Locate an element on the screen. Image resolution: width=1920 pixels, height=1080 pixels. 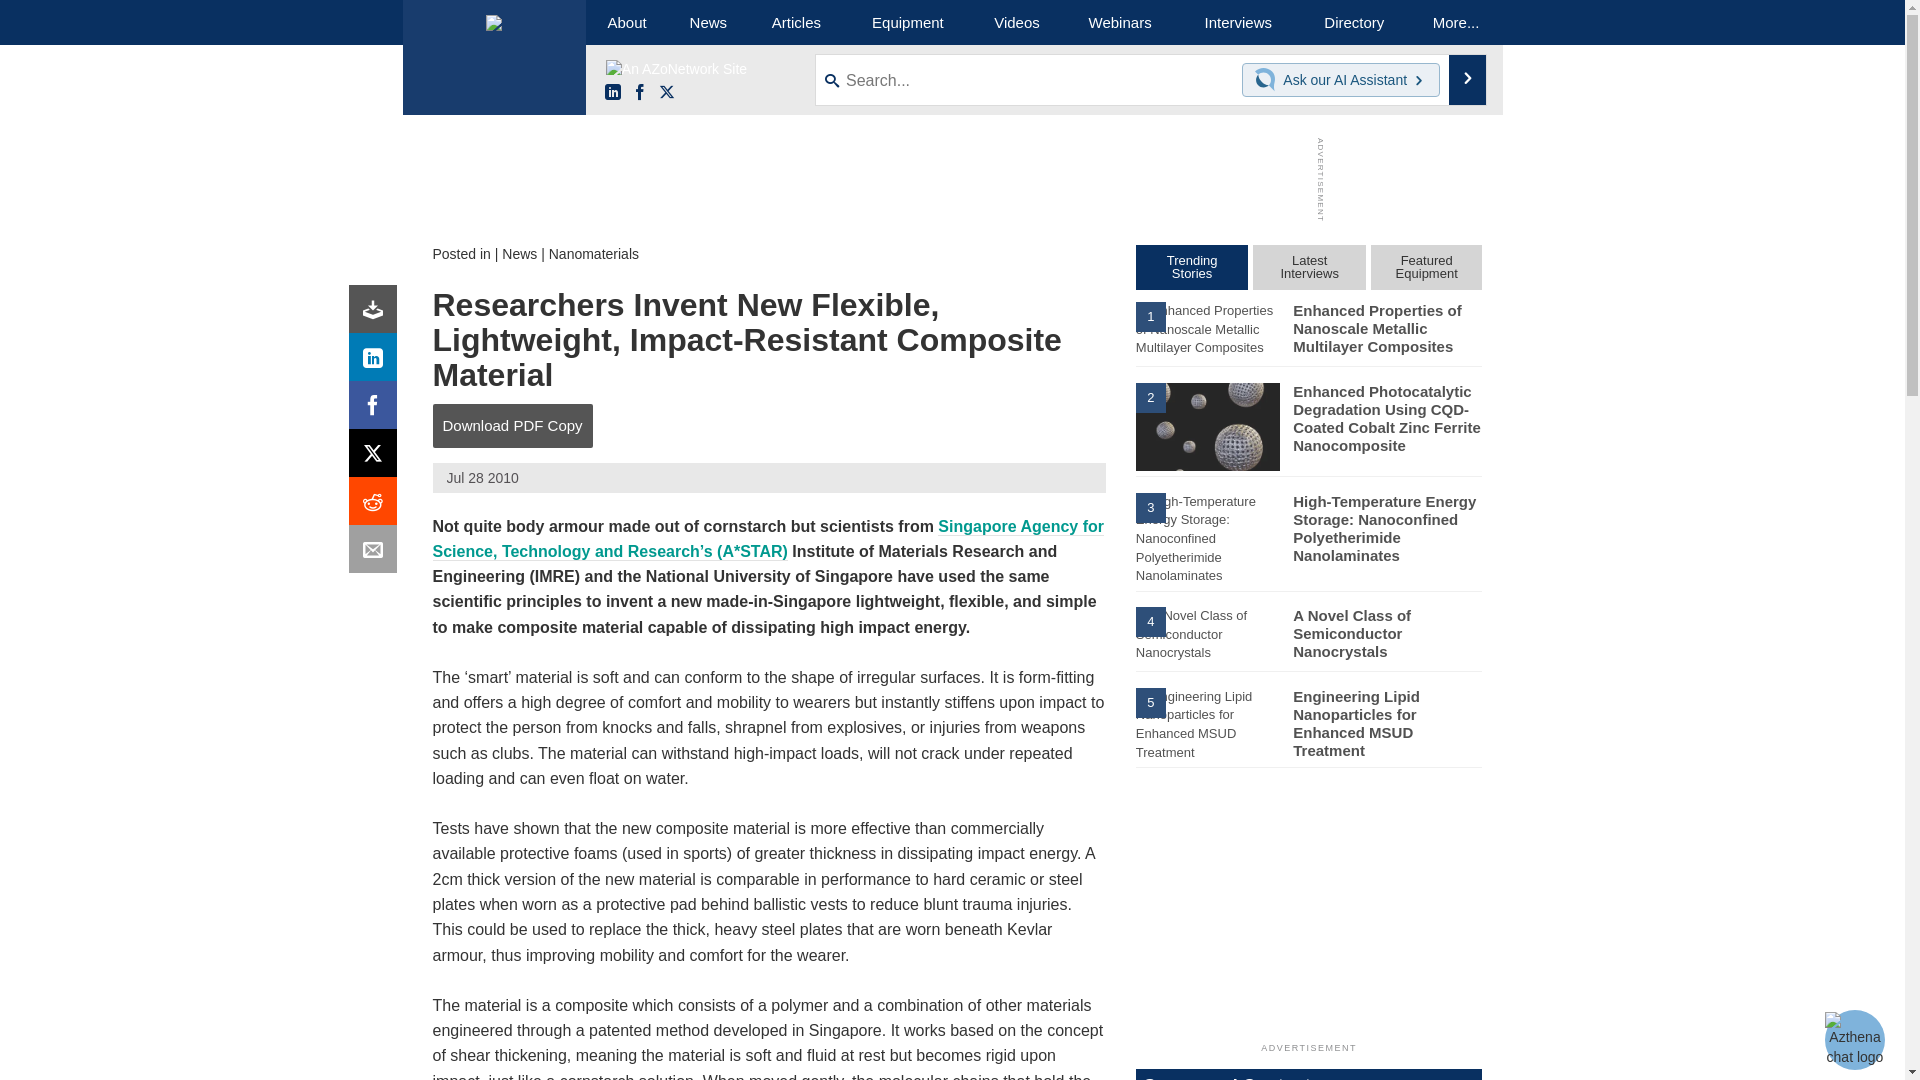
Download PDF copy is located at coordinates (377, 314).